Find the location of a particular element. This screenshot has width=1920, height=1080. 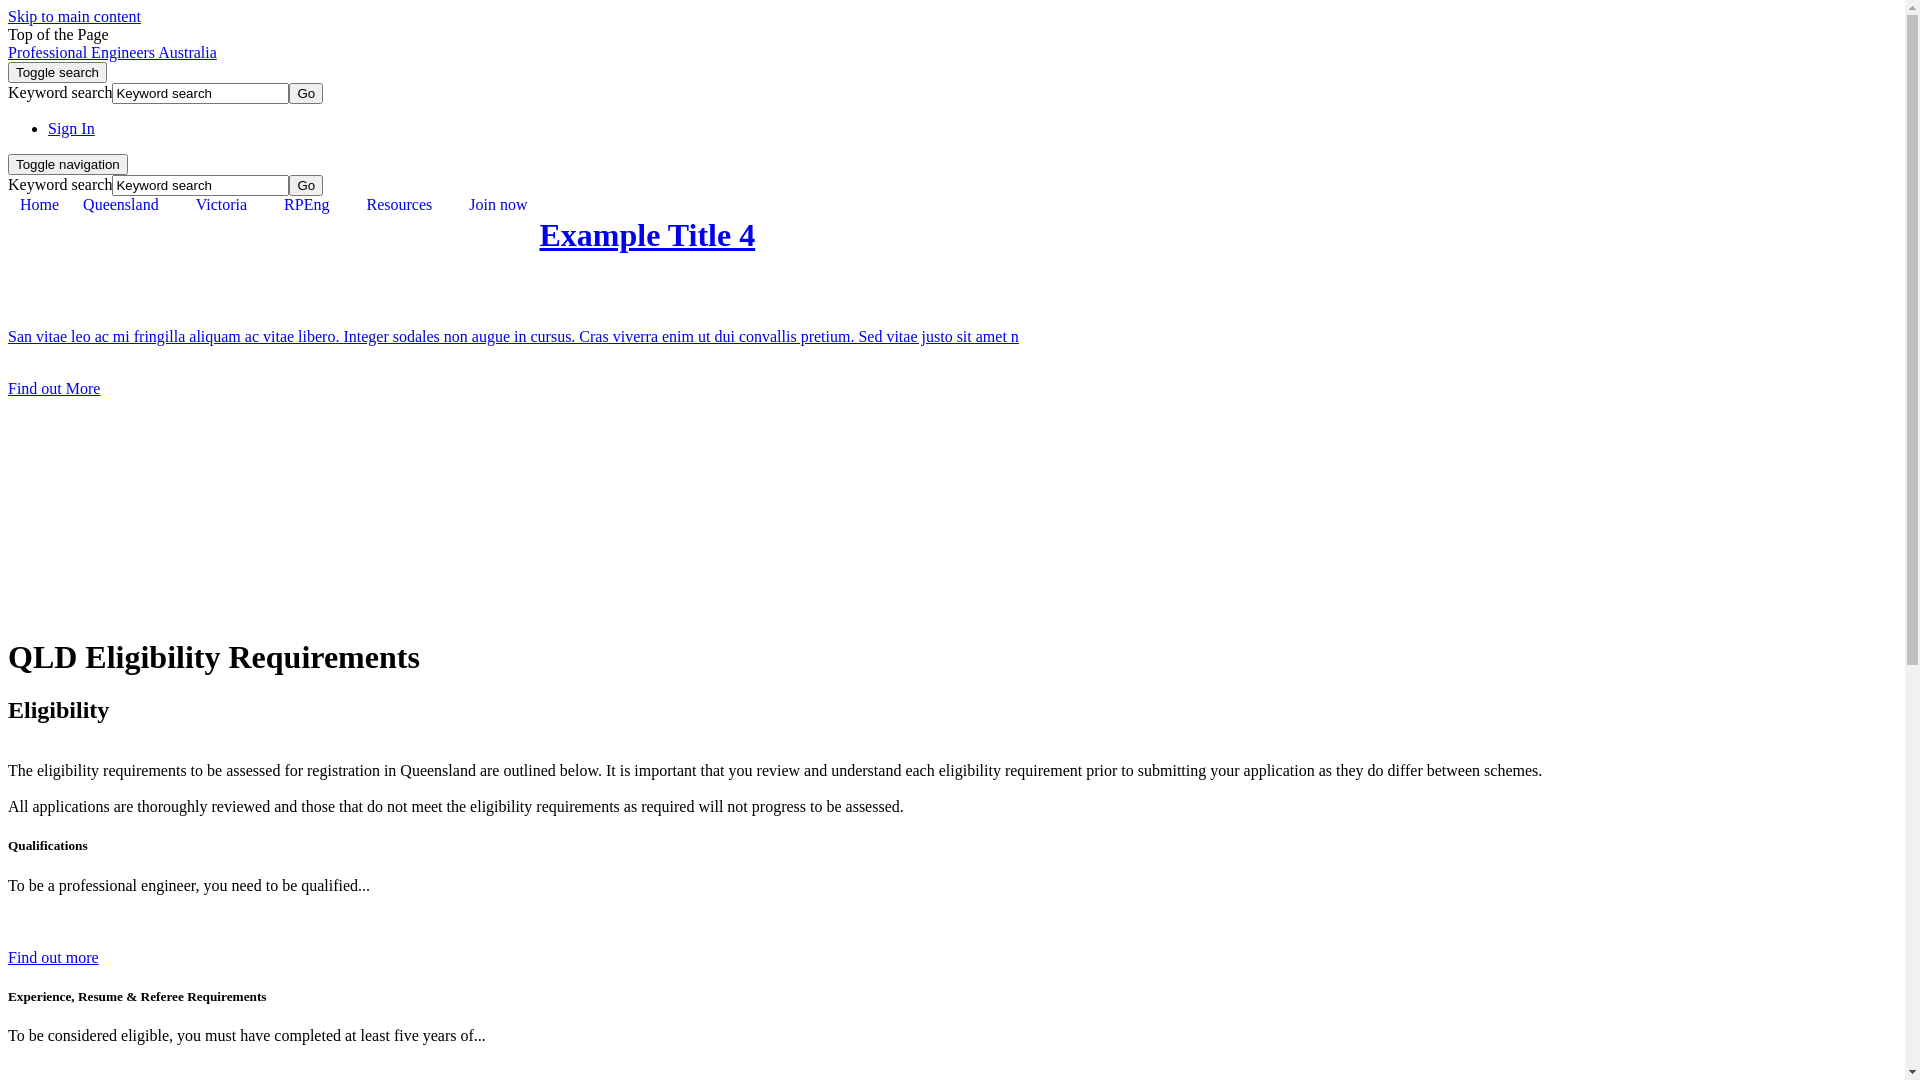

Home is located at coordinates (40, 206).